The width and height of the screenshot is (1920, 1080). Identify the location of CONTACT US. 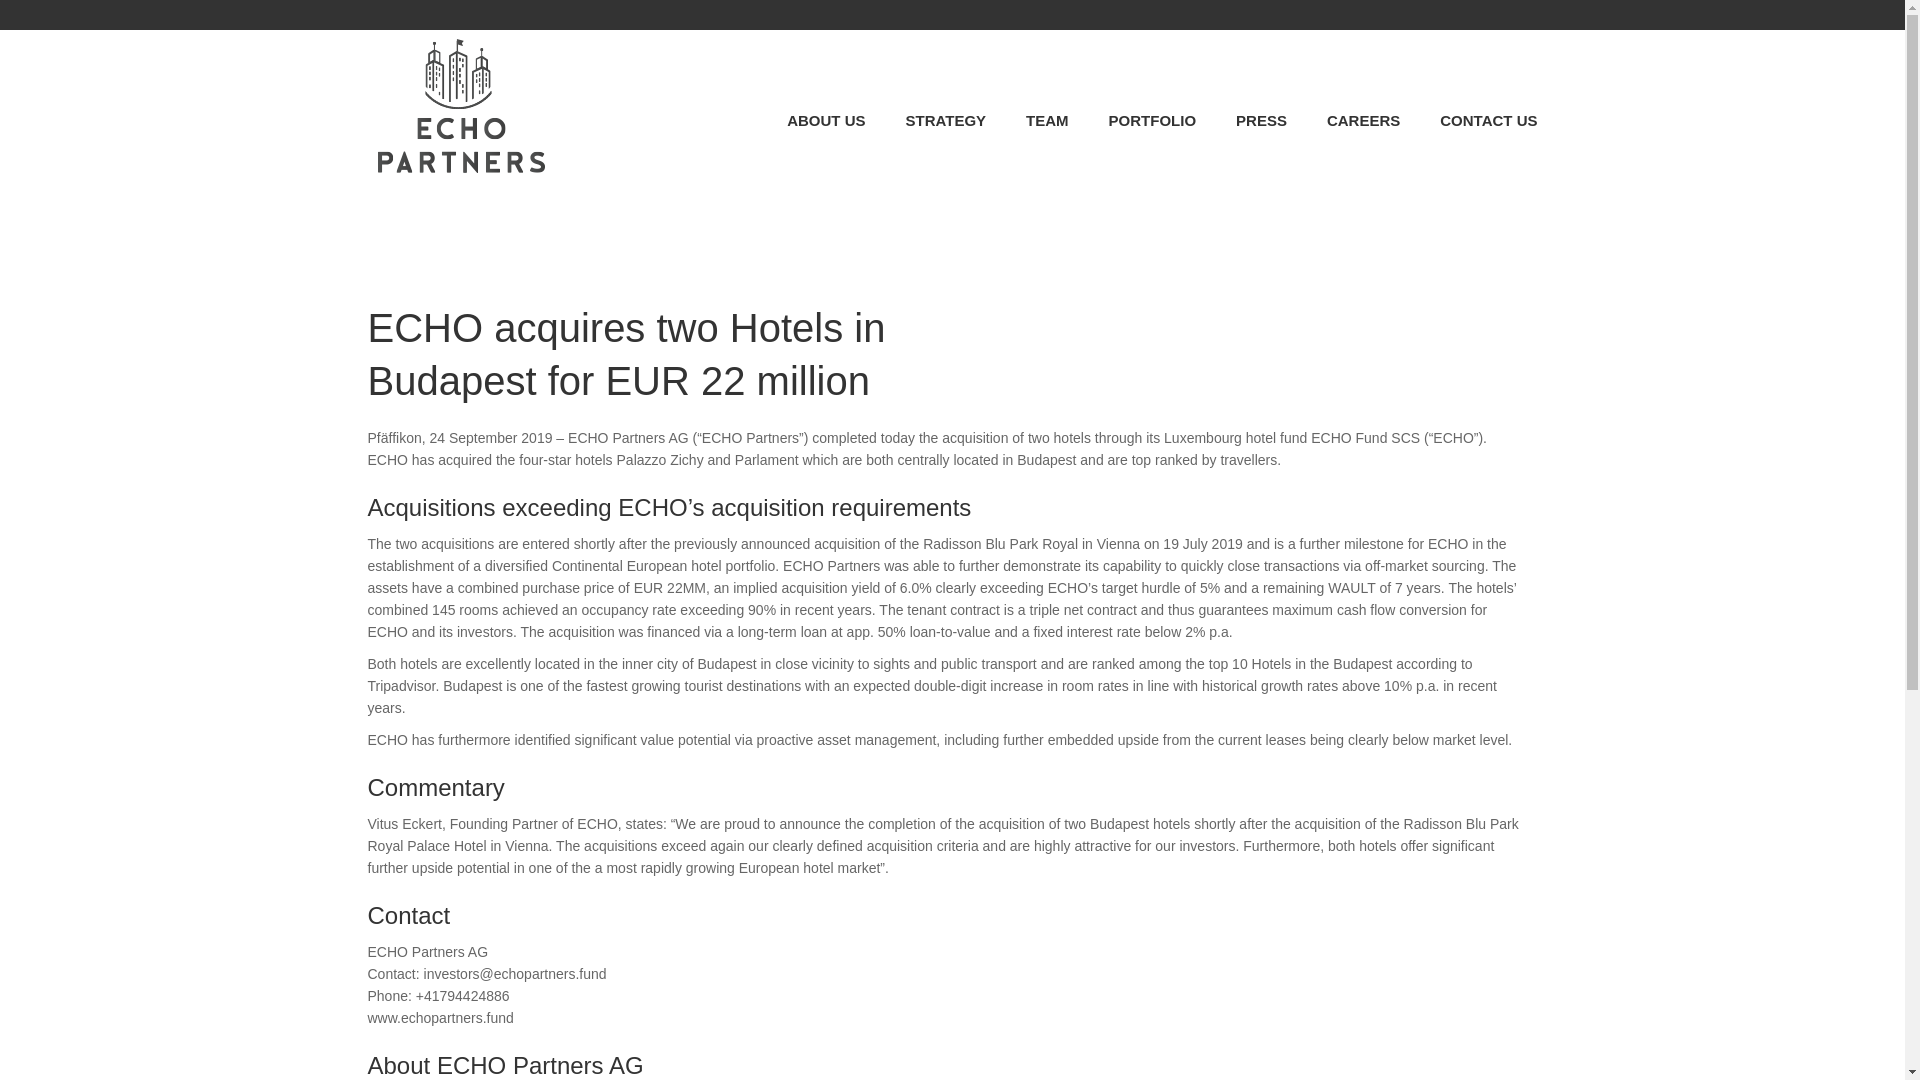
(1488, 120).